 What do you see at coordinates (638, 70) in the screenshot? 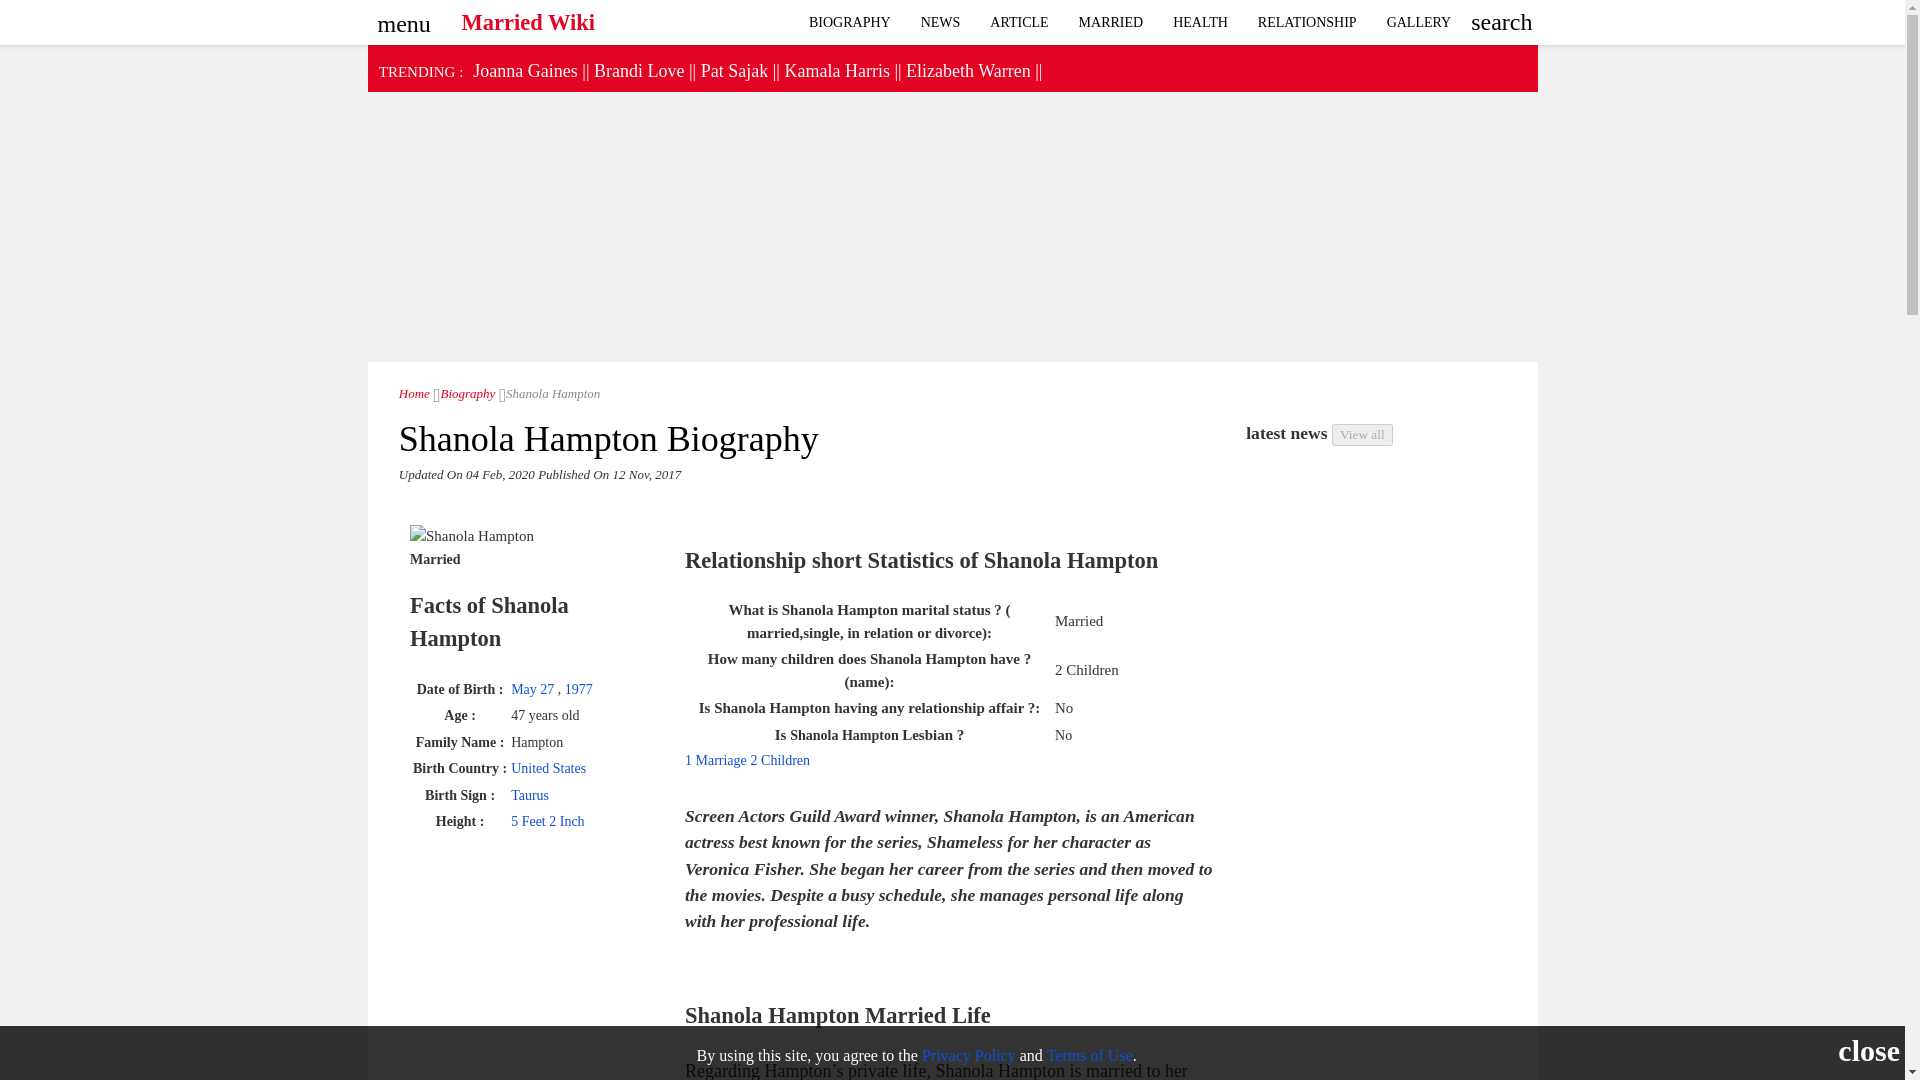
I see `Brandi Love` at bounding box center [638, 70].